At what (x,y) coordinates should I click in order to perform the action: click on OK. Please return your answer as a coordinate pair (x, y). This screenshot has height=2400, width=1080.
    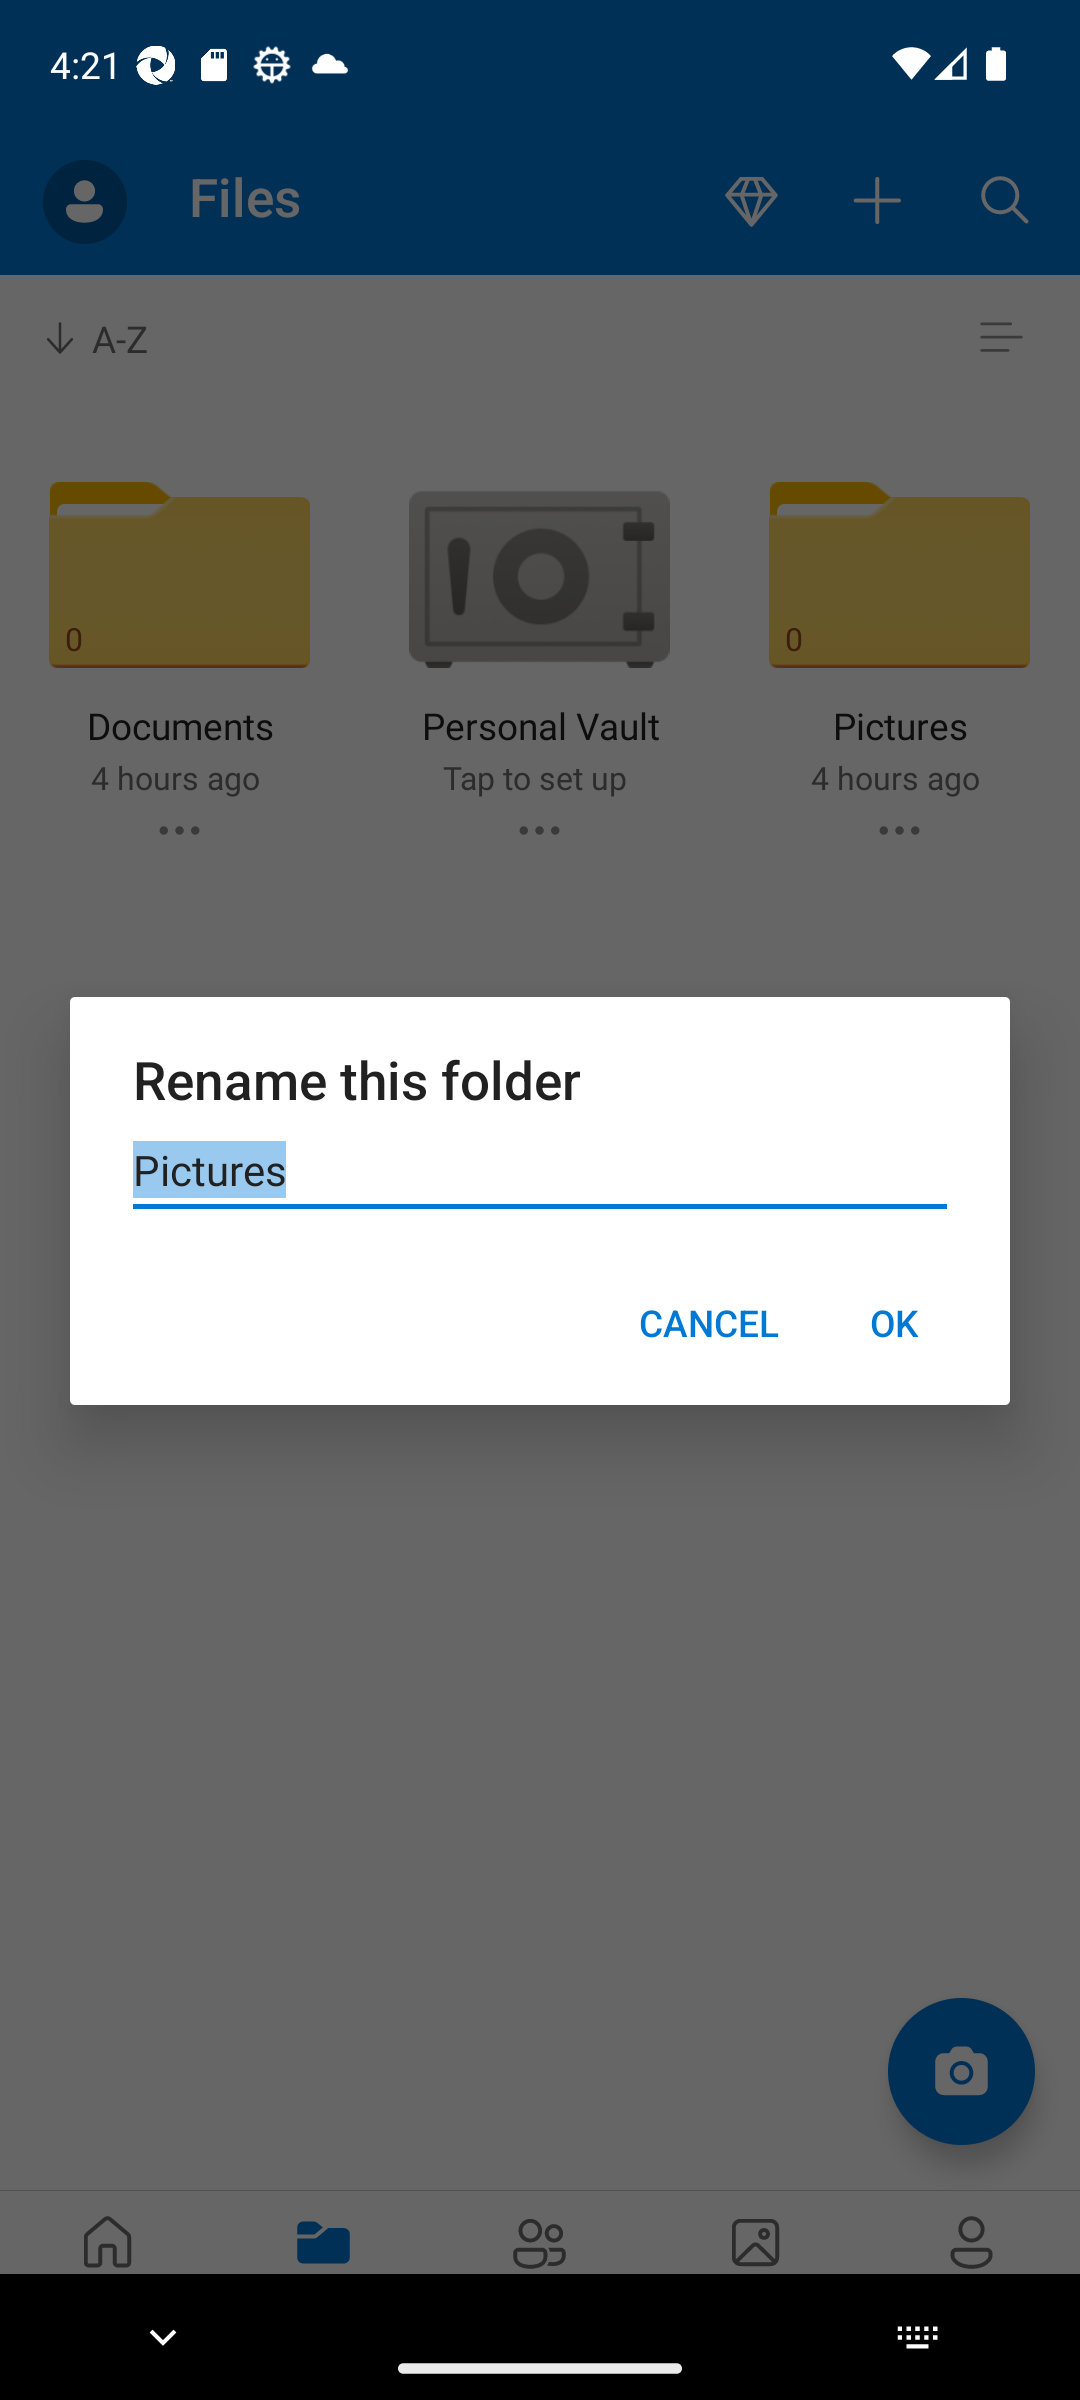
    Looking at the image, I should click on (894, 1323).